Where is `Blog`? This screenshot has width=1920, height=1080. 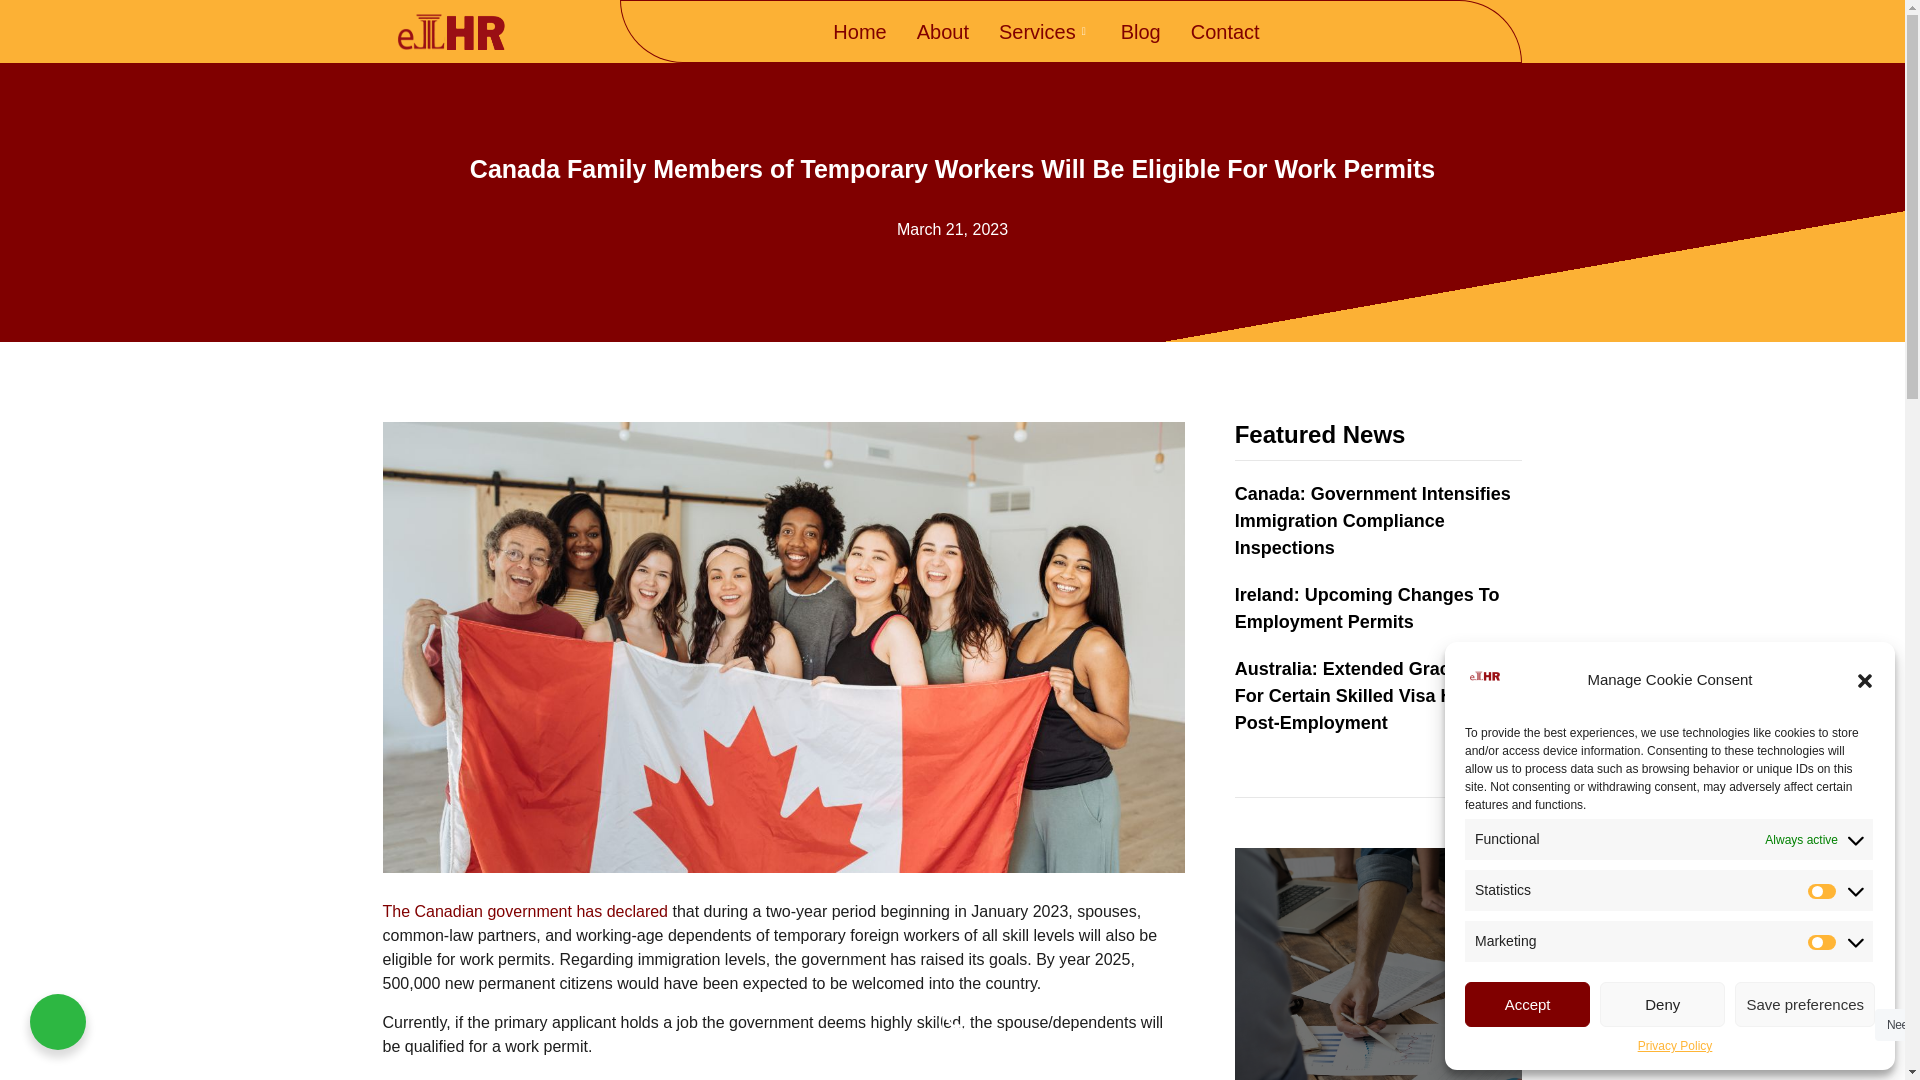
Blog is located at coordinates (1140, 32).